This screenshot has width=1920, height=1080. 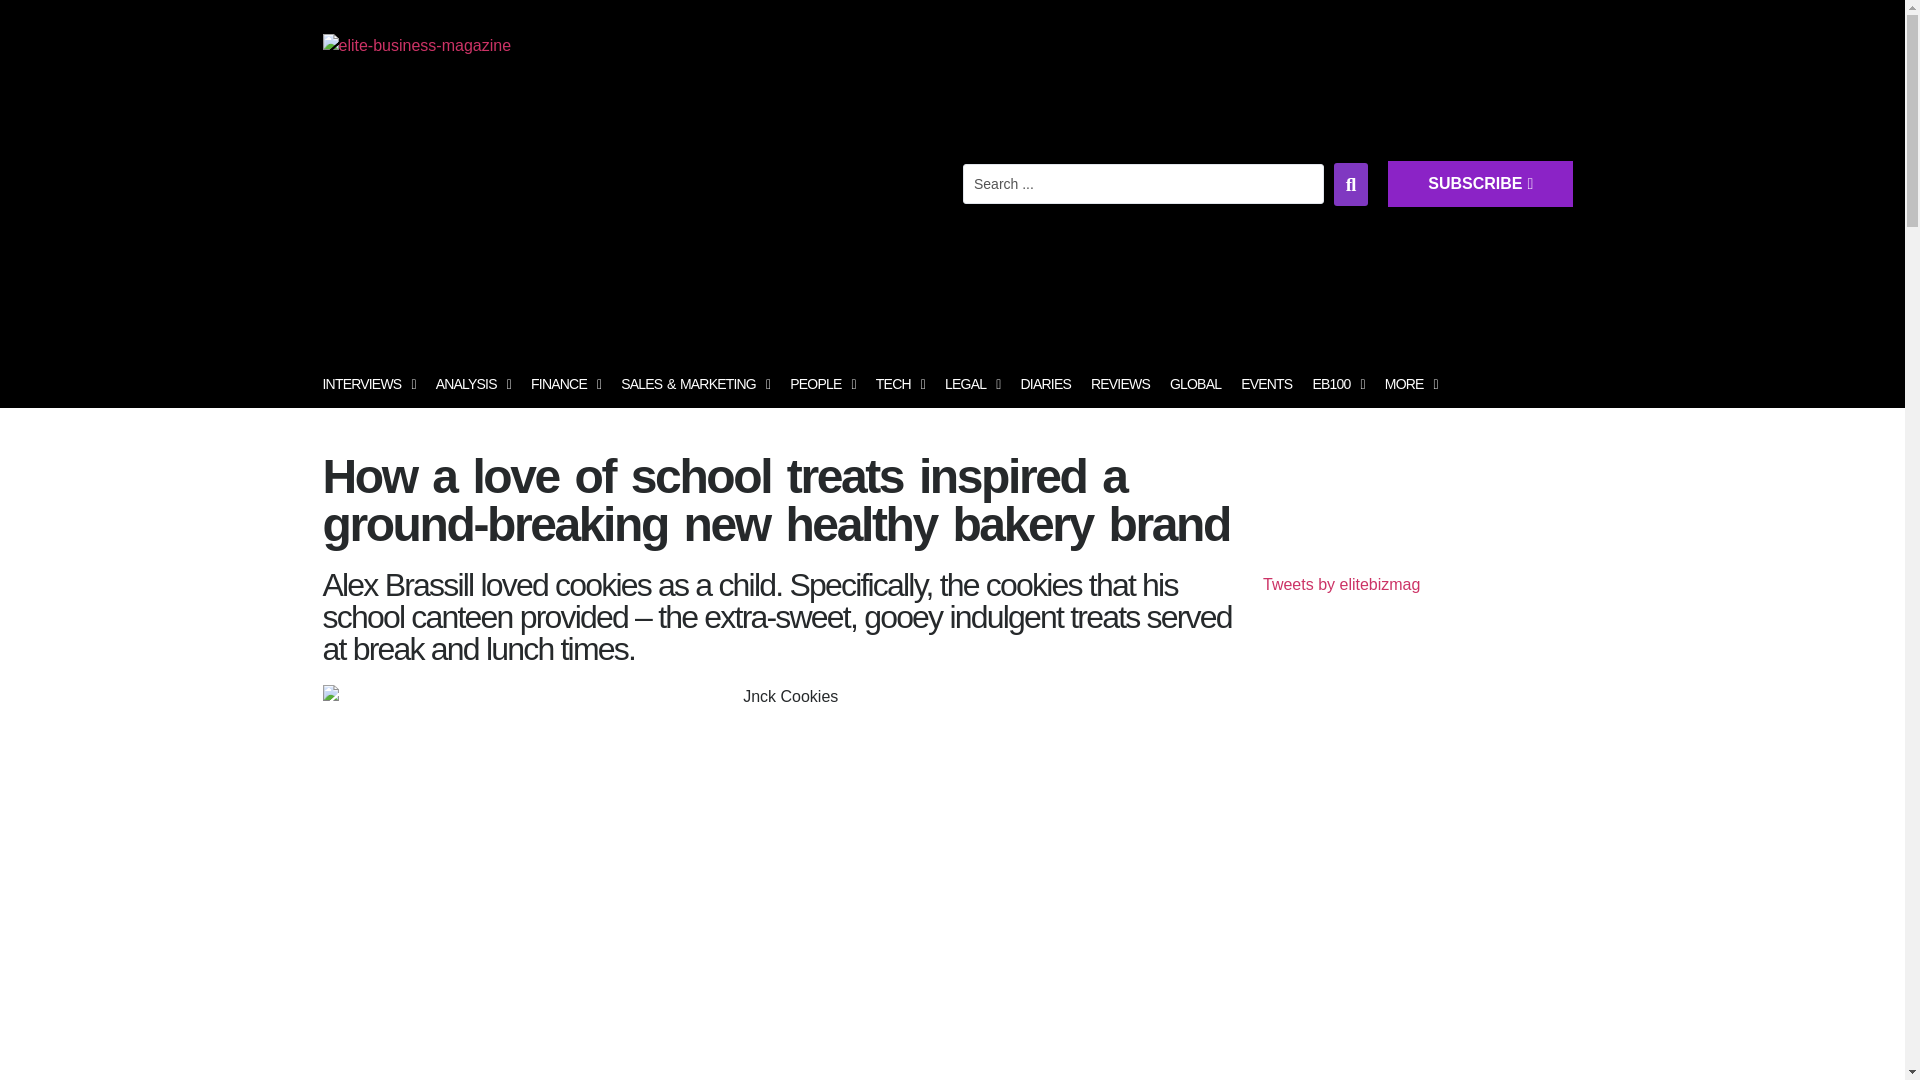 What do you see at coordinates (822, 384) in the screenshot?
I see `PEOPLE` at bounding box center [822, 384].